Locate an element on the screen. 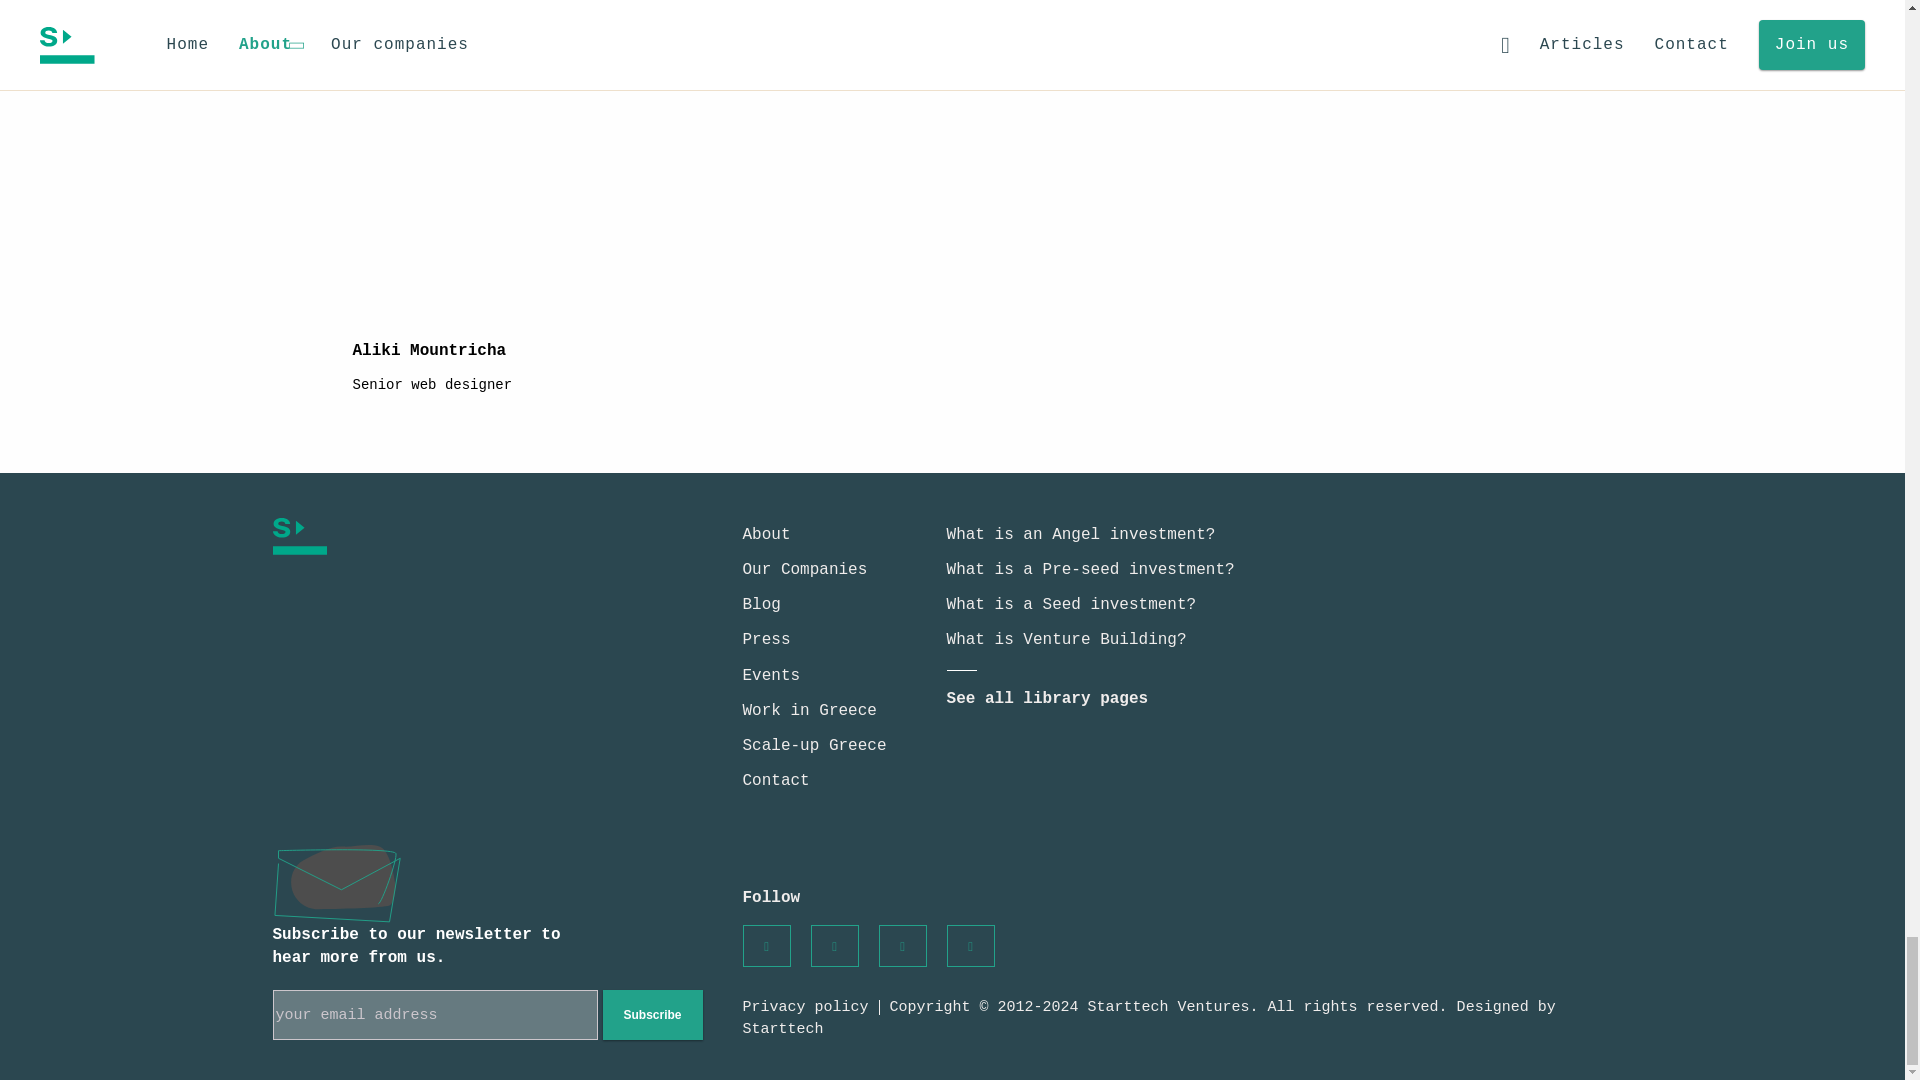  Contact is located at coordinates (774, 780).